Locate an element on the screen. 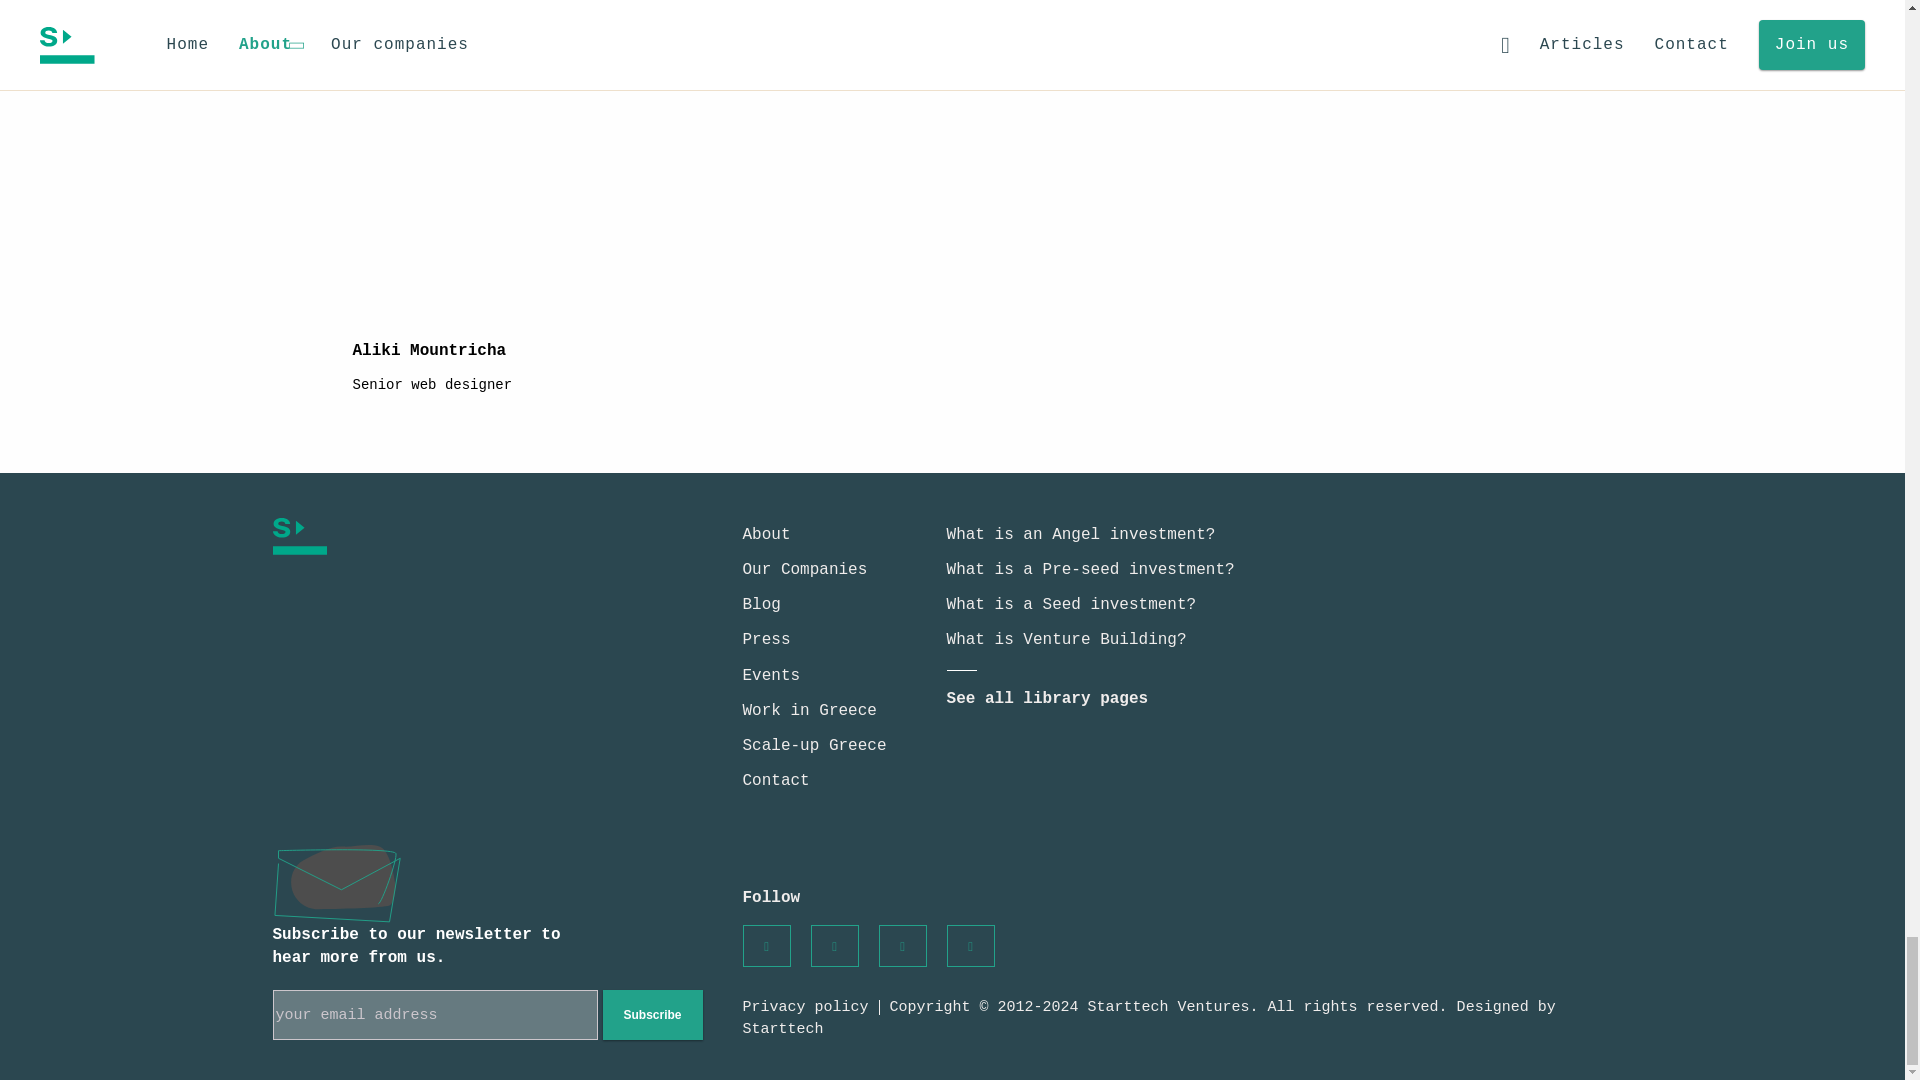  Contact is located at coordinates (774, 780).